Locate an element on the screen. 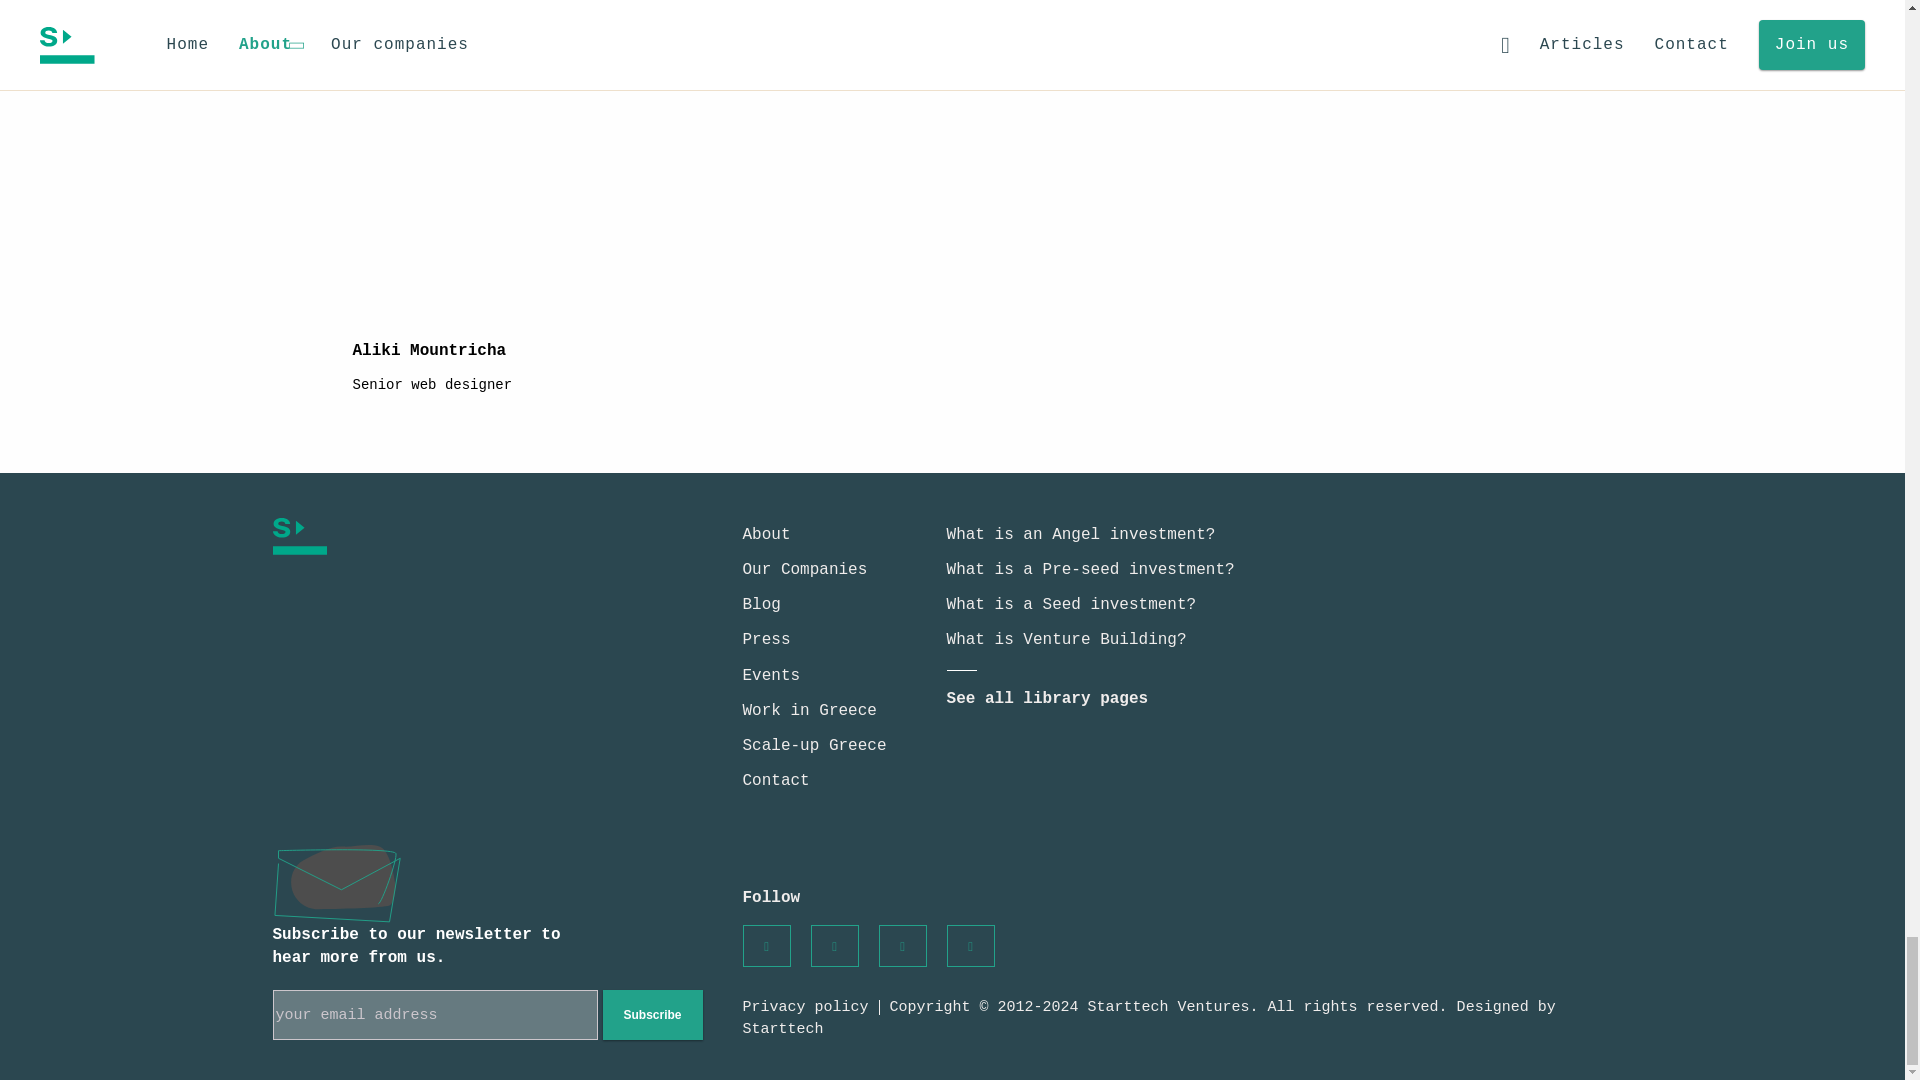  Contact is located at coordinates (774, 780).